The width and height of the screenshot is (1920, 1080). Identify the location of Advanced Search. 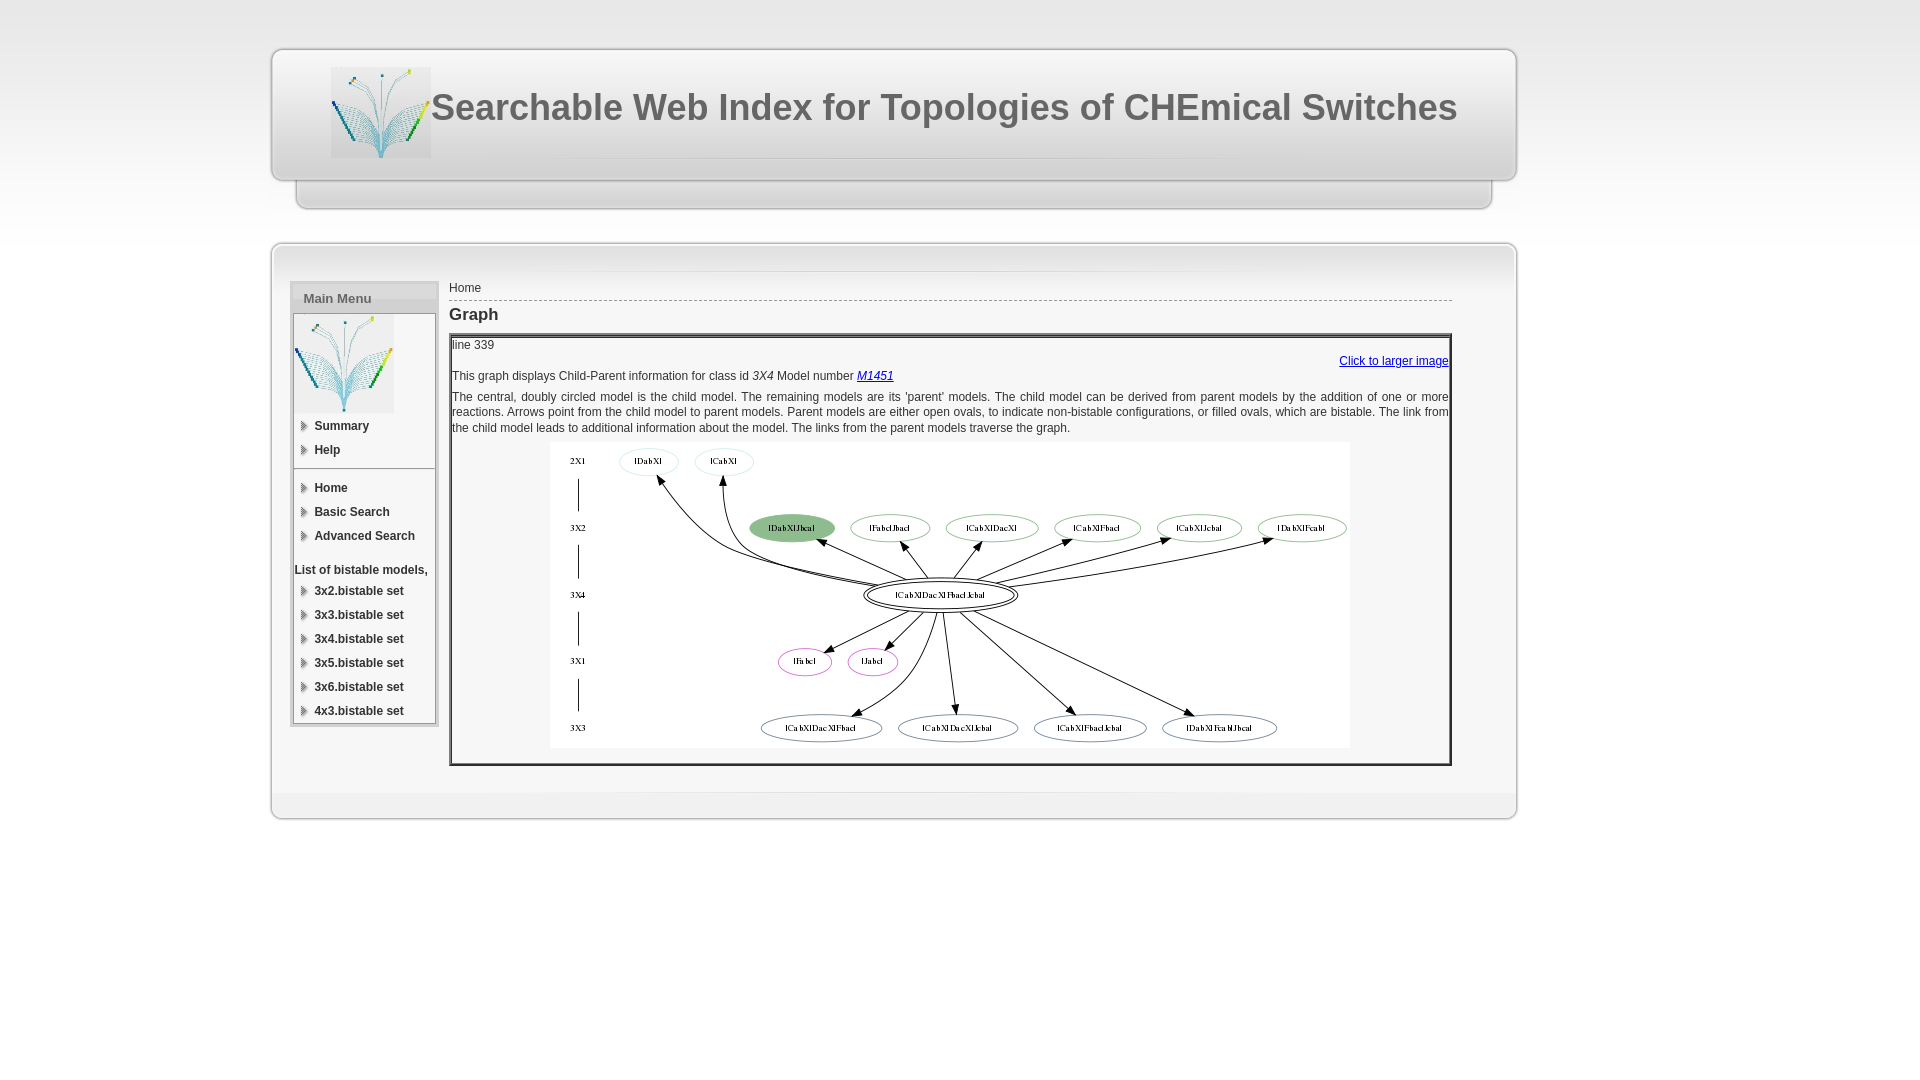
(364, 535).